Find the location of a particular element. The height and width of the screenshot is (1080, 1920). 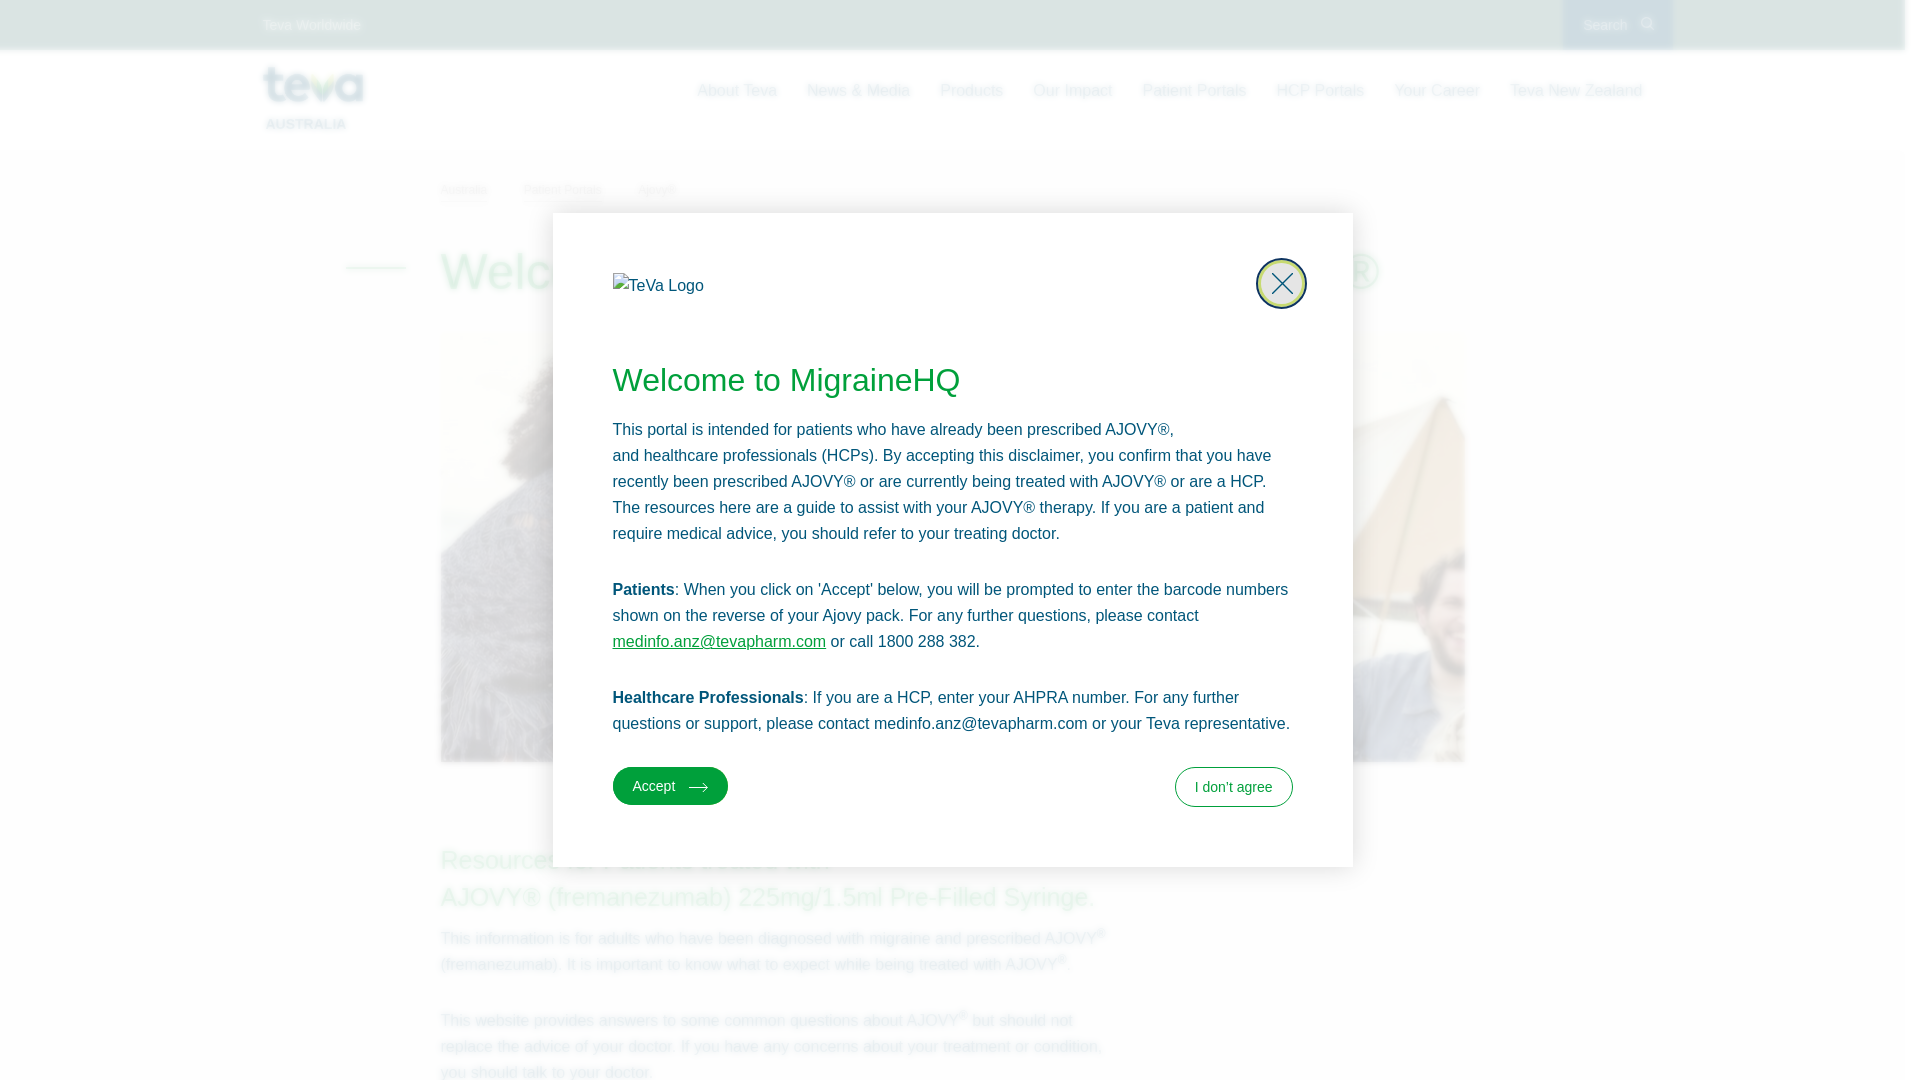

Skip to main content is located at coordinates (20, 10).